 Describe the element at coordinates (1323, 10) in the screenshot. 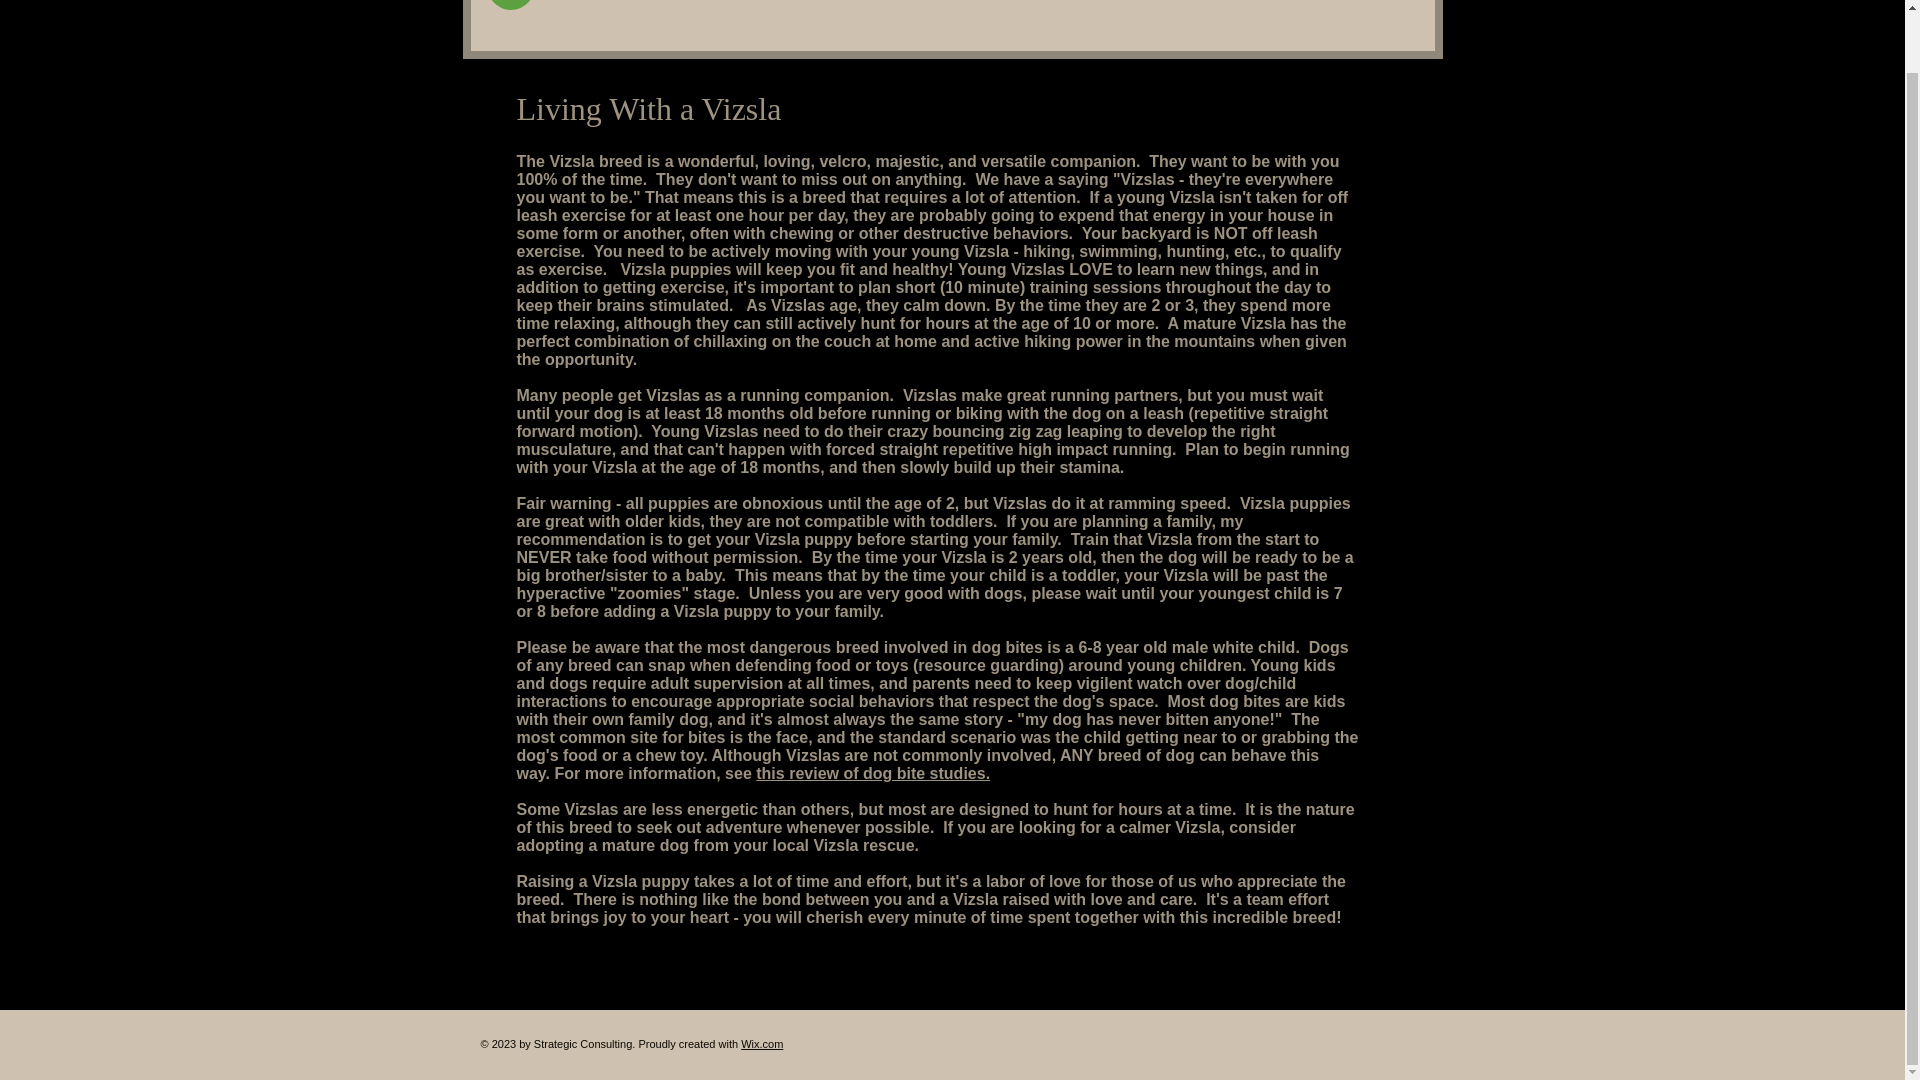

I see `Resources` at that location.